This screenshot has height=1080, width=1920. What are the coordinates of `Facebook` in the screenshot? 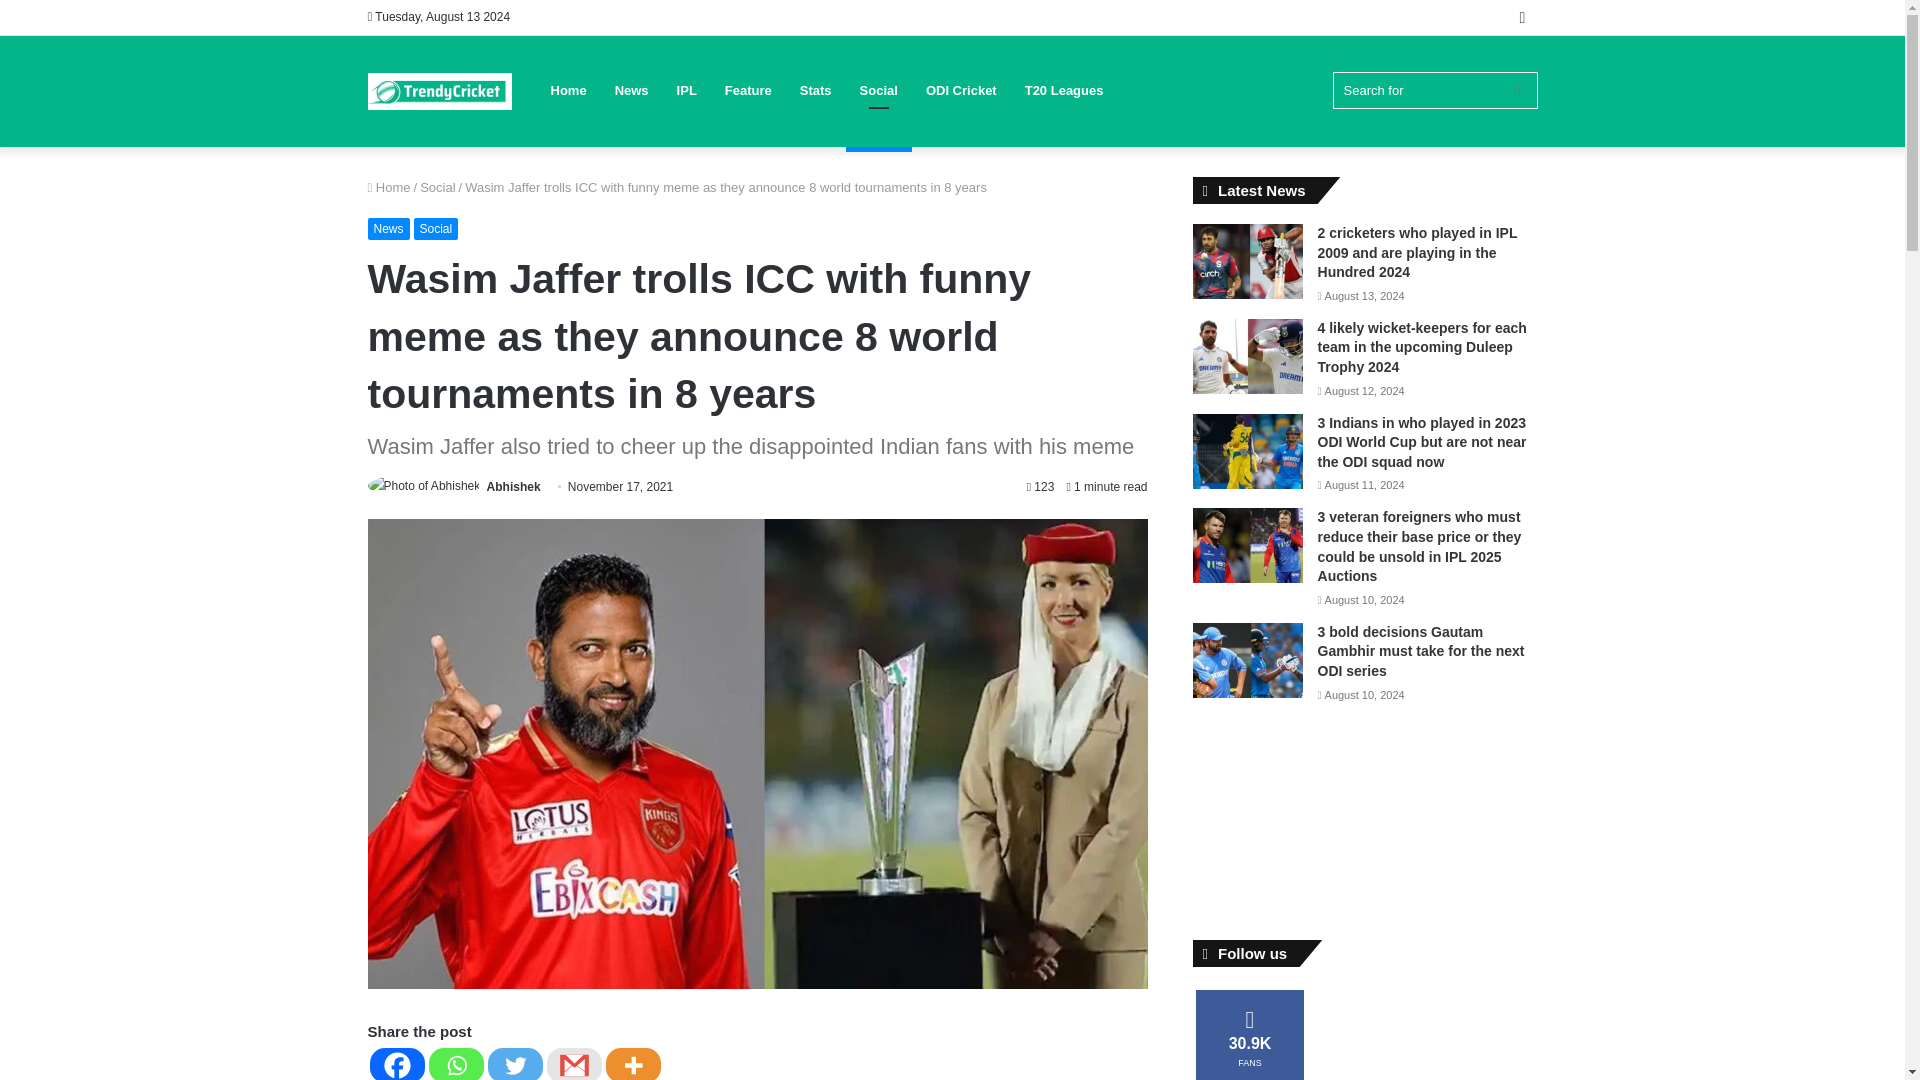 It's located at (397, 1064).